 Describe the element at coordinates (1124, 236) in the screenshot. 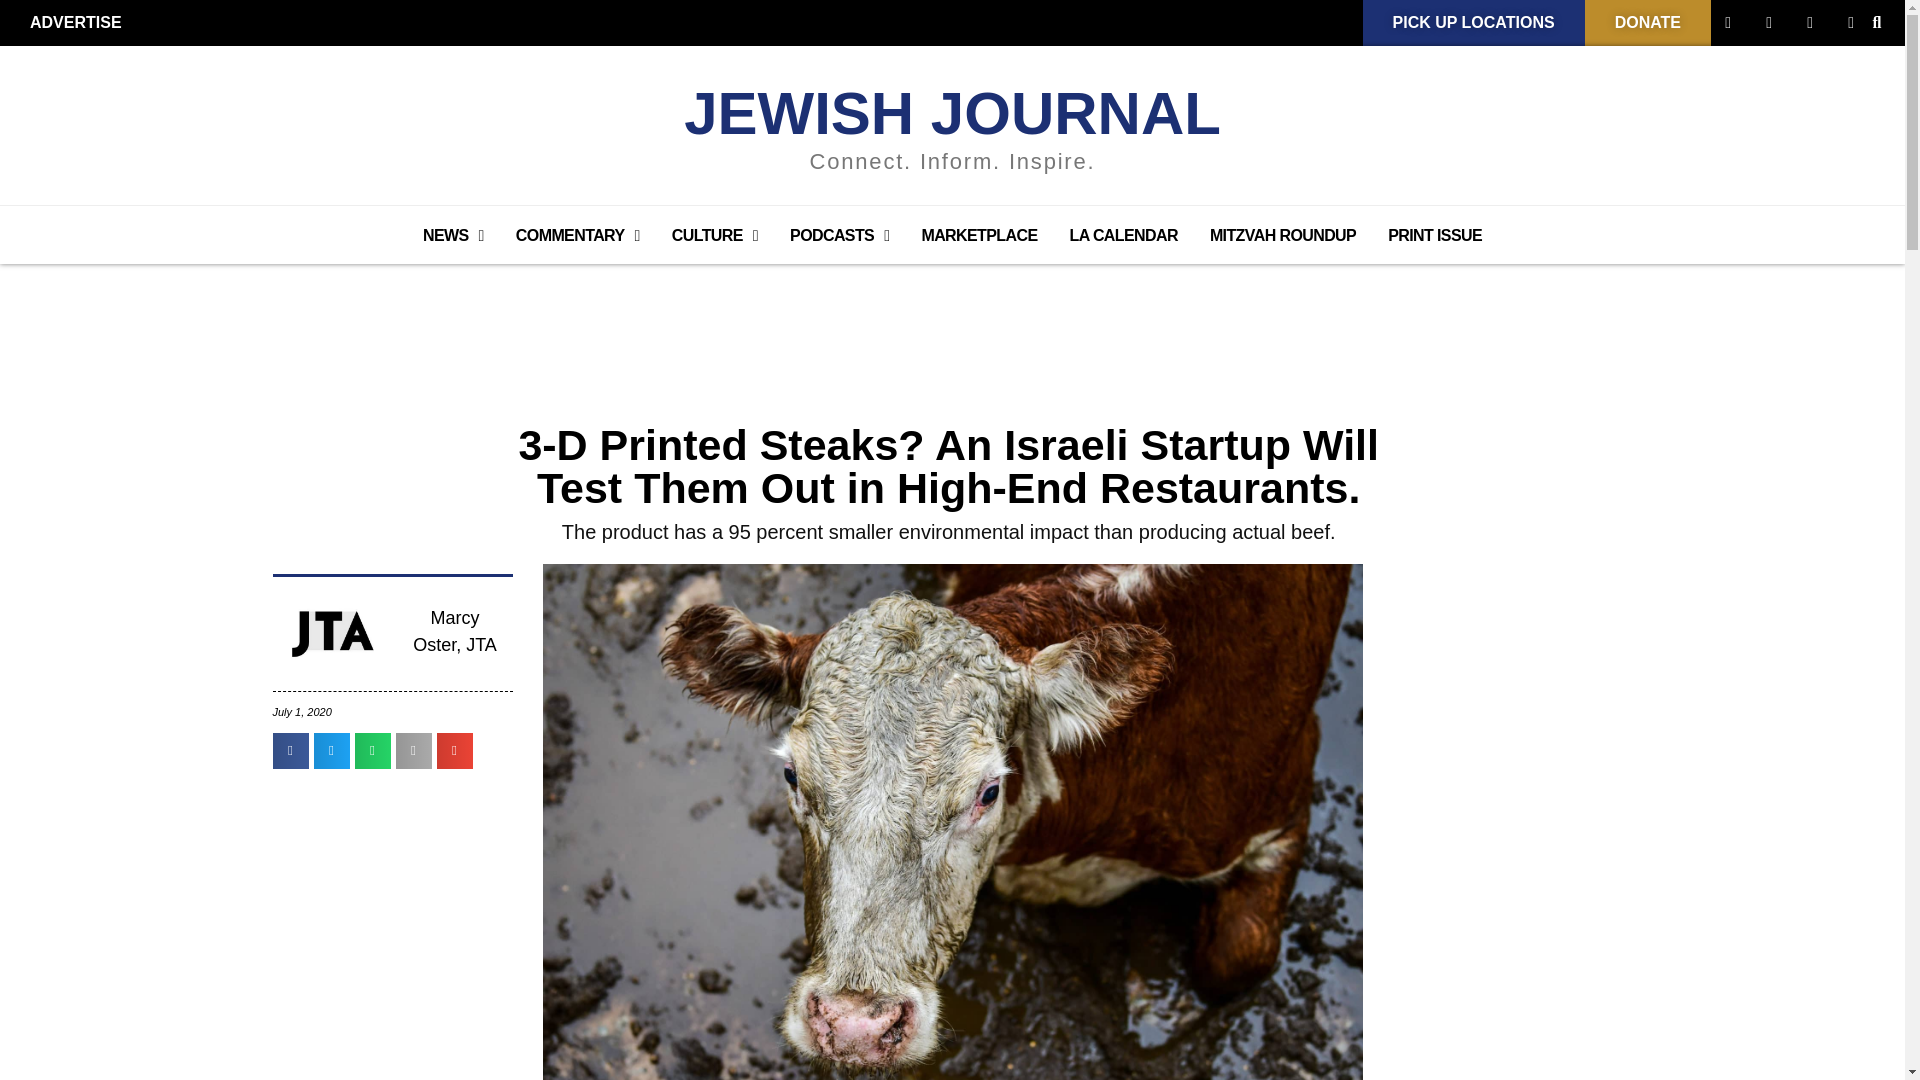

I see `LA CALENDAR` at that location.